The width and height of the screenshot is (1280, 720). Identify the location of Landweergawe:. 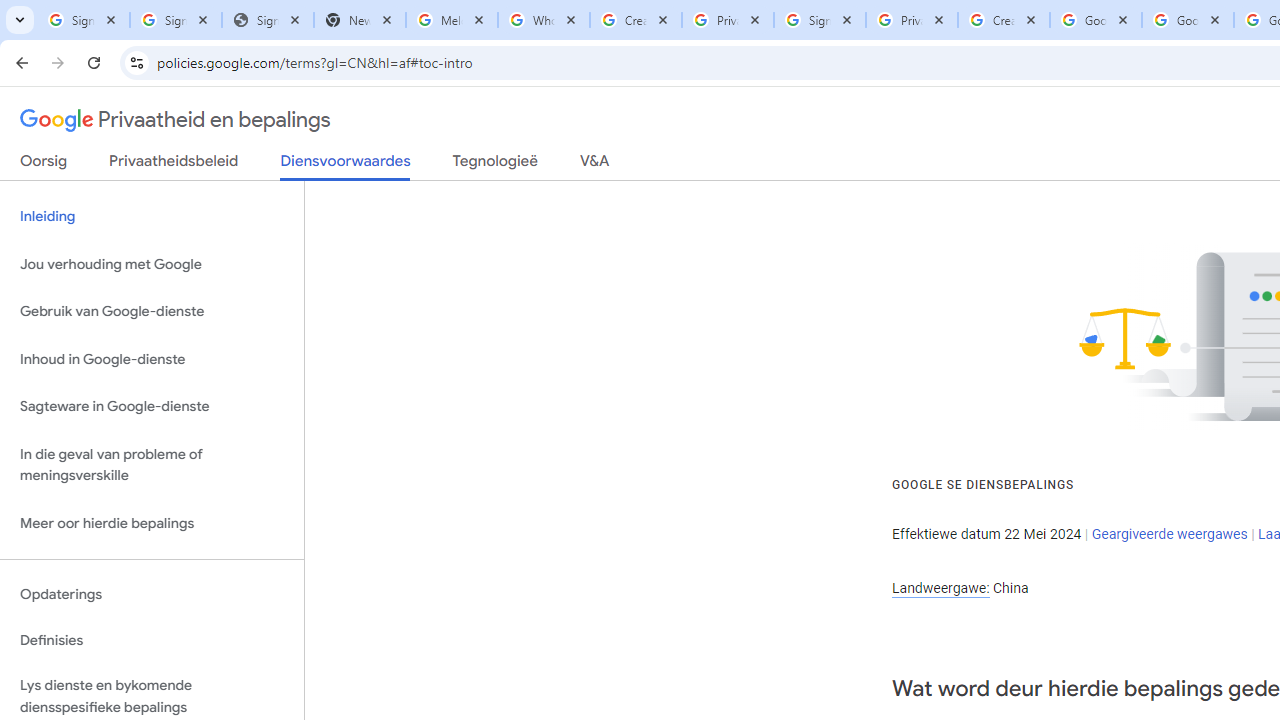
(940, 588).